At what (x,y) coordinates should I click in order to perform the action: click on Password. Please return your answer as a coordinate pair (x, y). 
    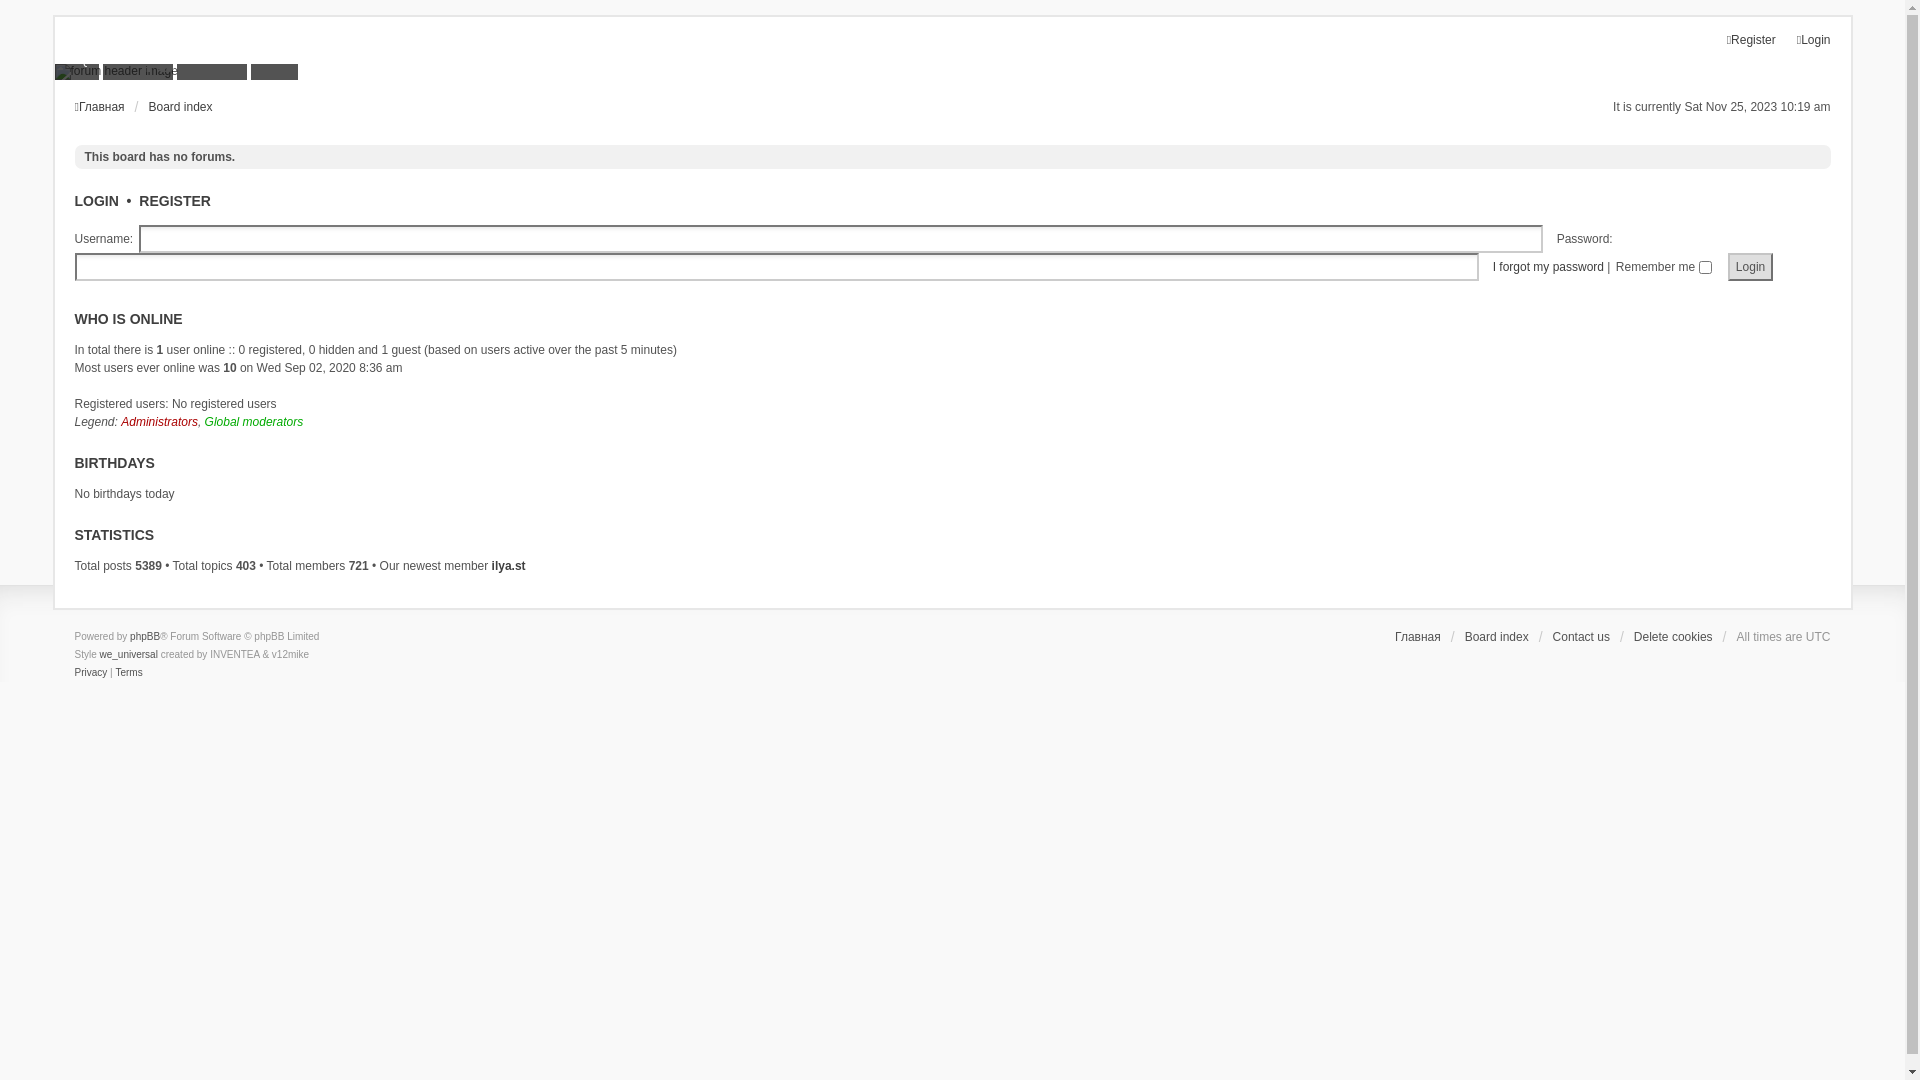
    Looking at the image, I should click on (776, 267).